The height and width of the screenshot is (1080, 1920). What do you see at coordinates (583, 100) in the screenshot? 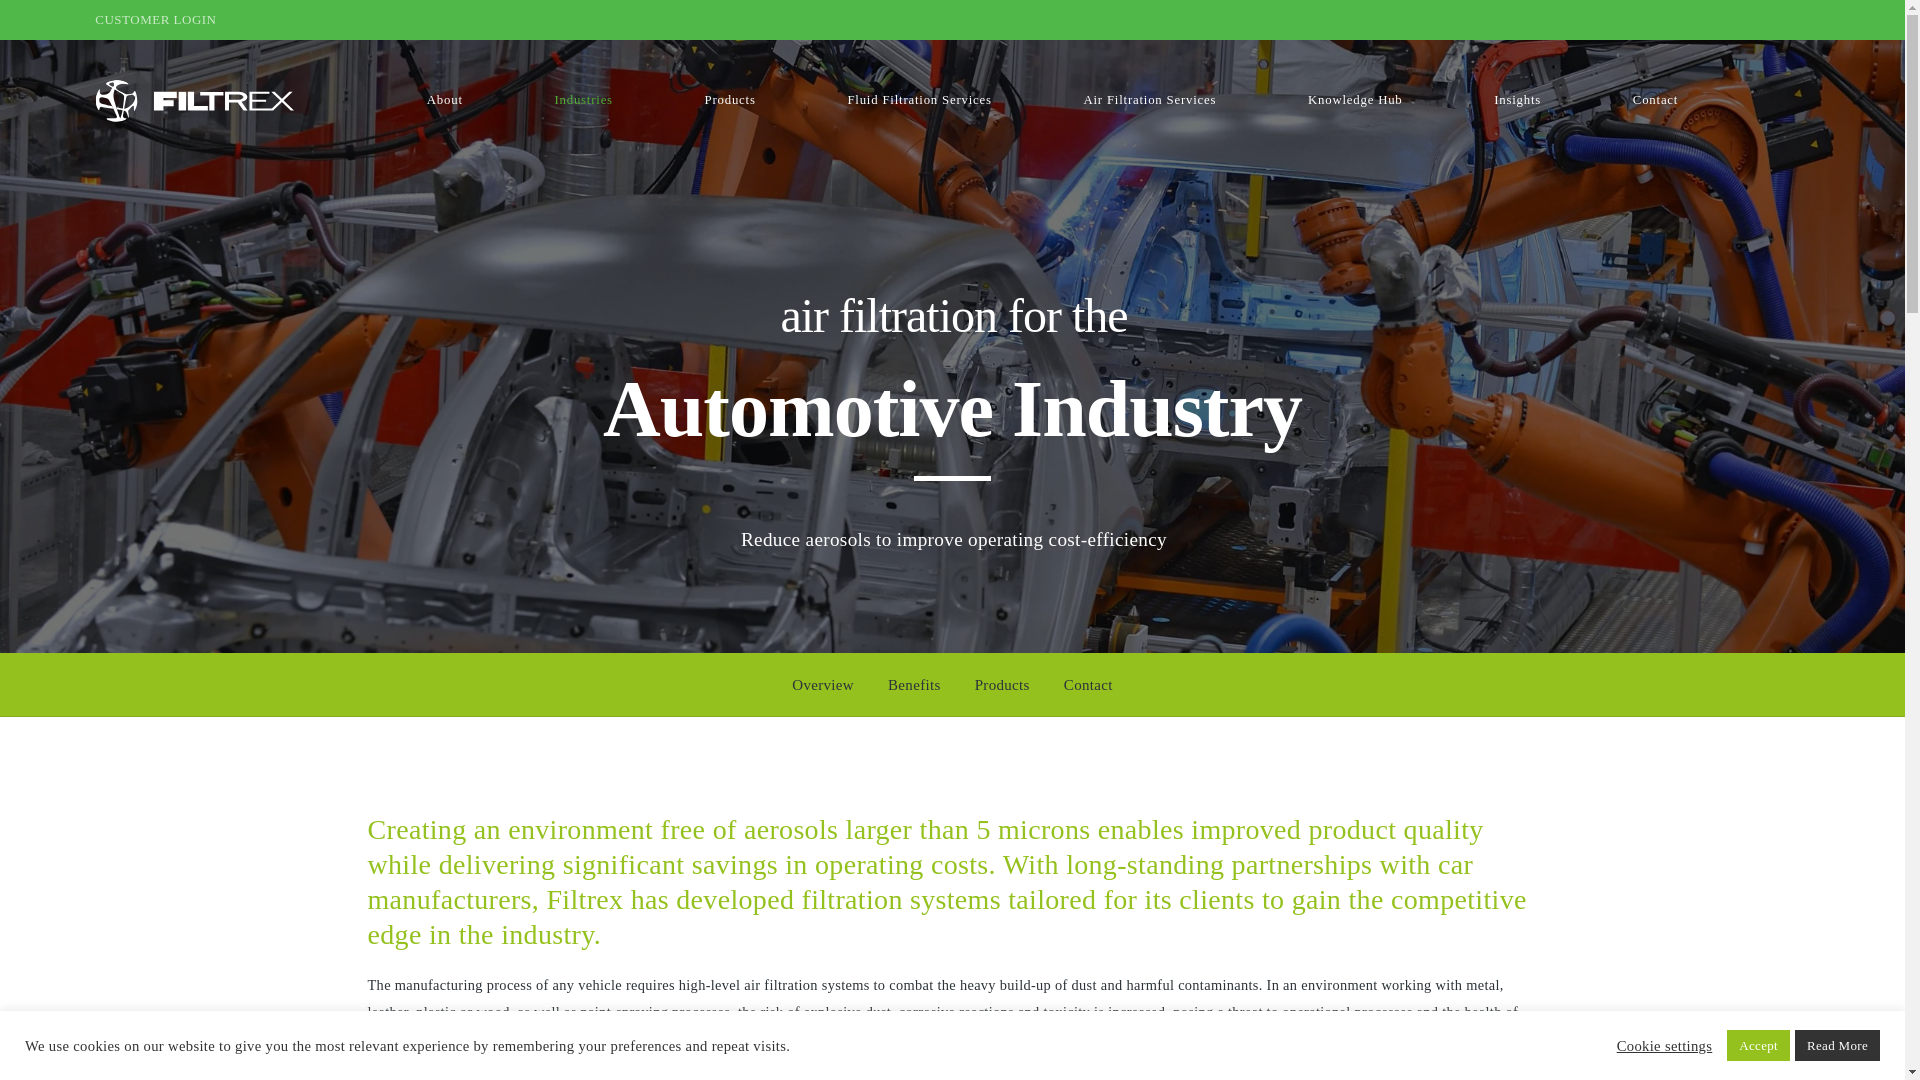
I see `Industries` at bounding box center [583, 100].